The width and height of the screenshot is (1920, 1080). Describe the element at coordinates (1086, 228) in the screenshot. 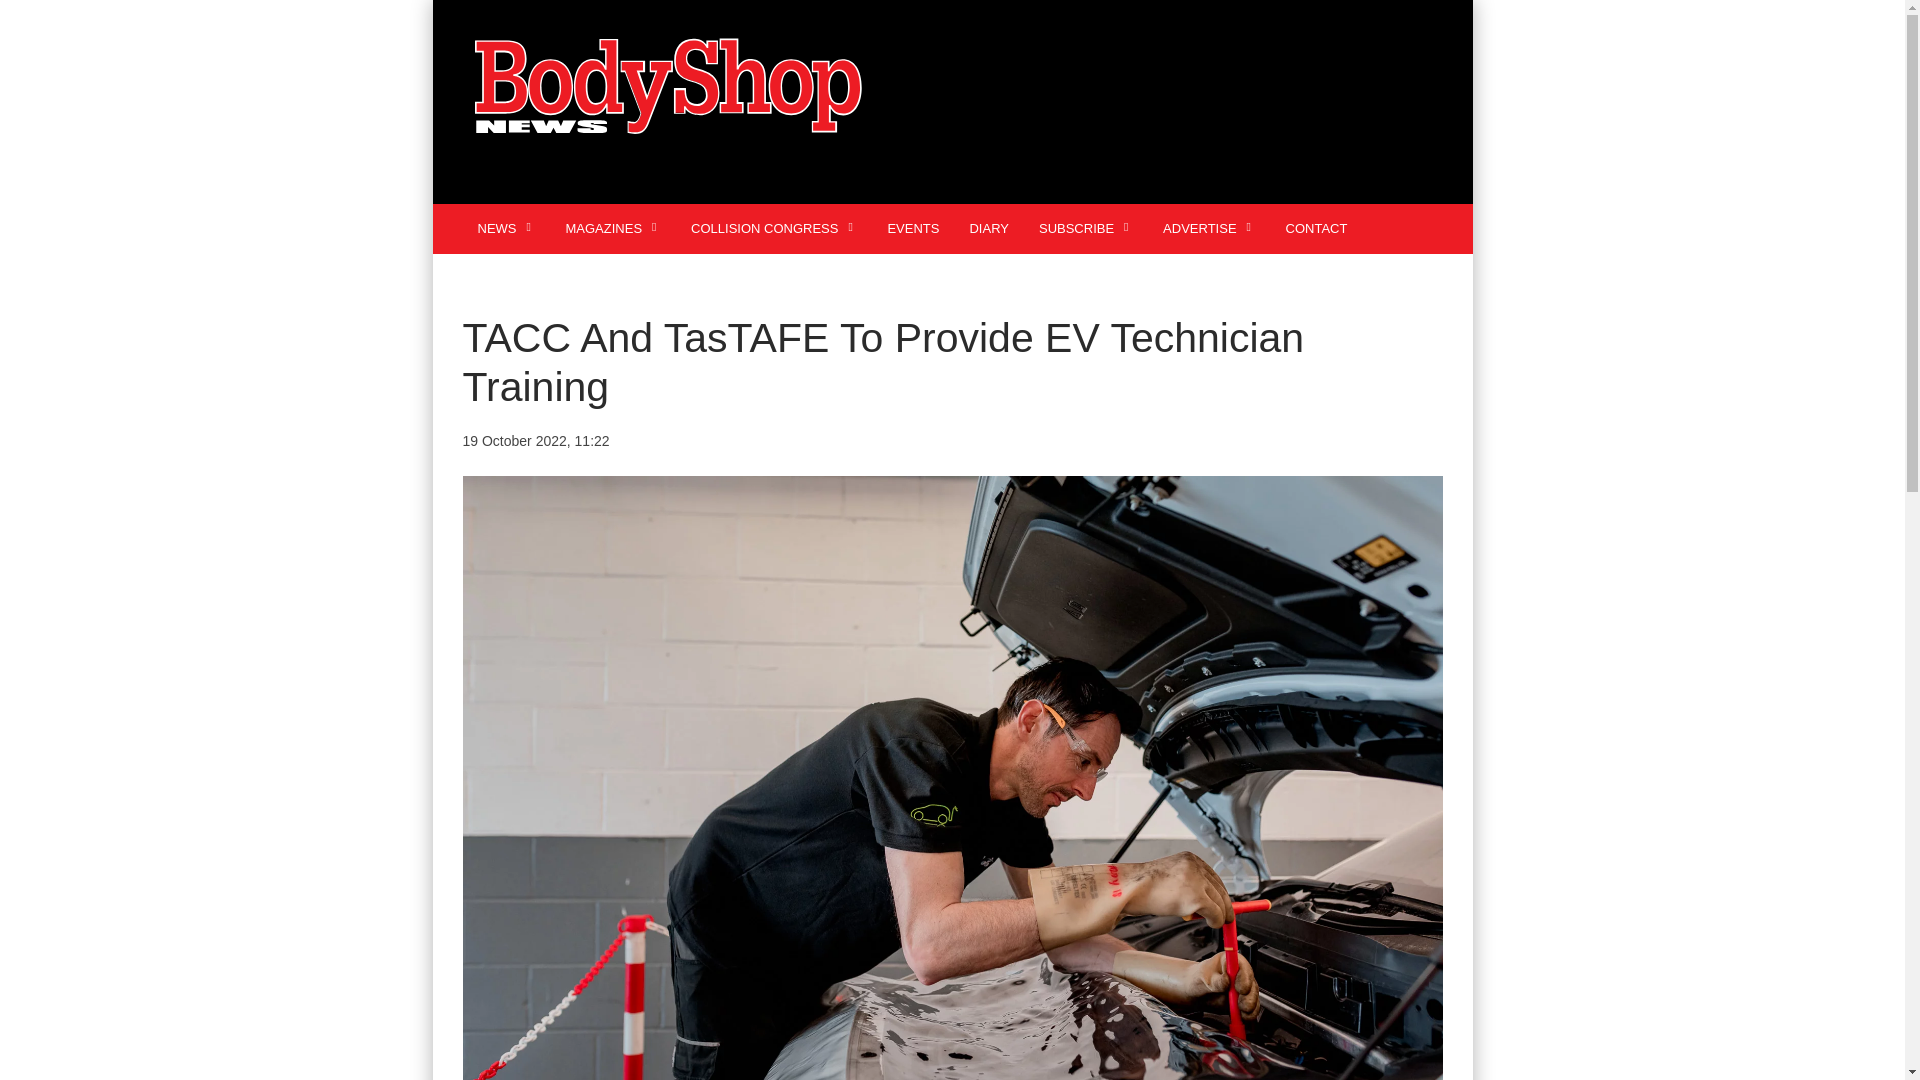

I see `SUBSCRIBE` at that location.